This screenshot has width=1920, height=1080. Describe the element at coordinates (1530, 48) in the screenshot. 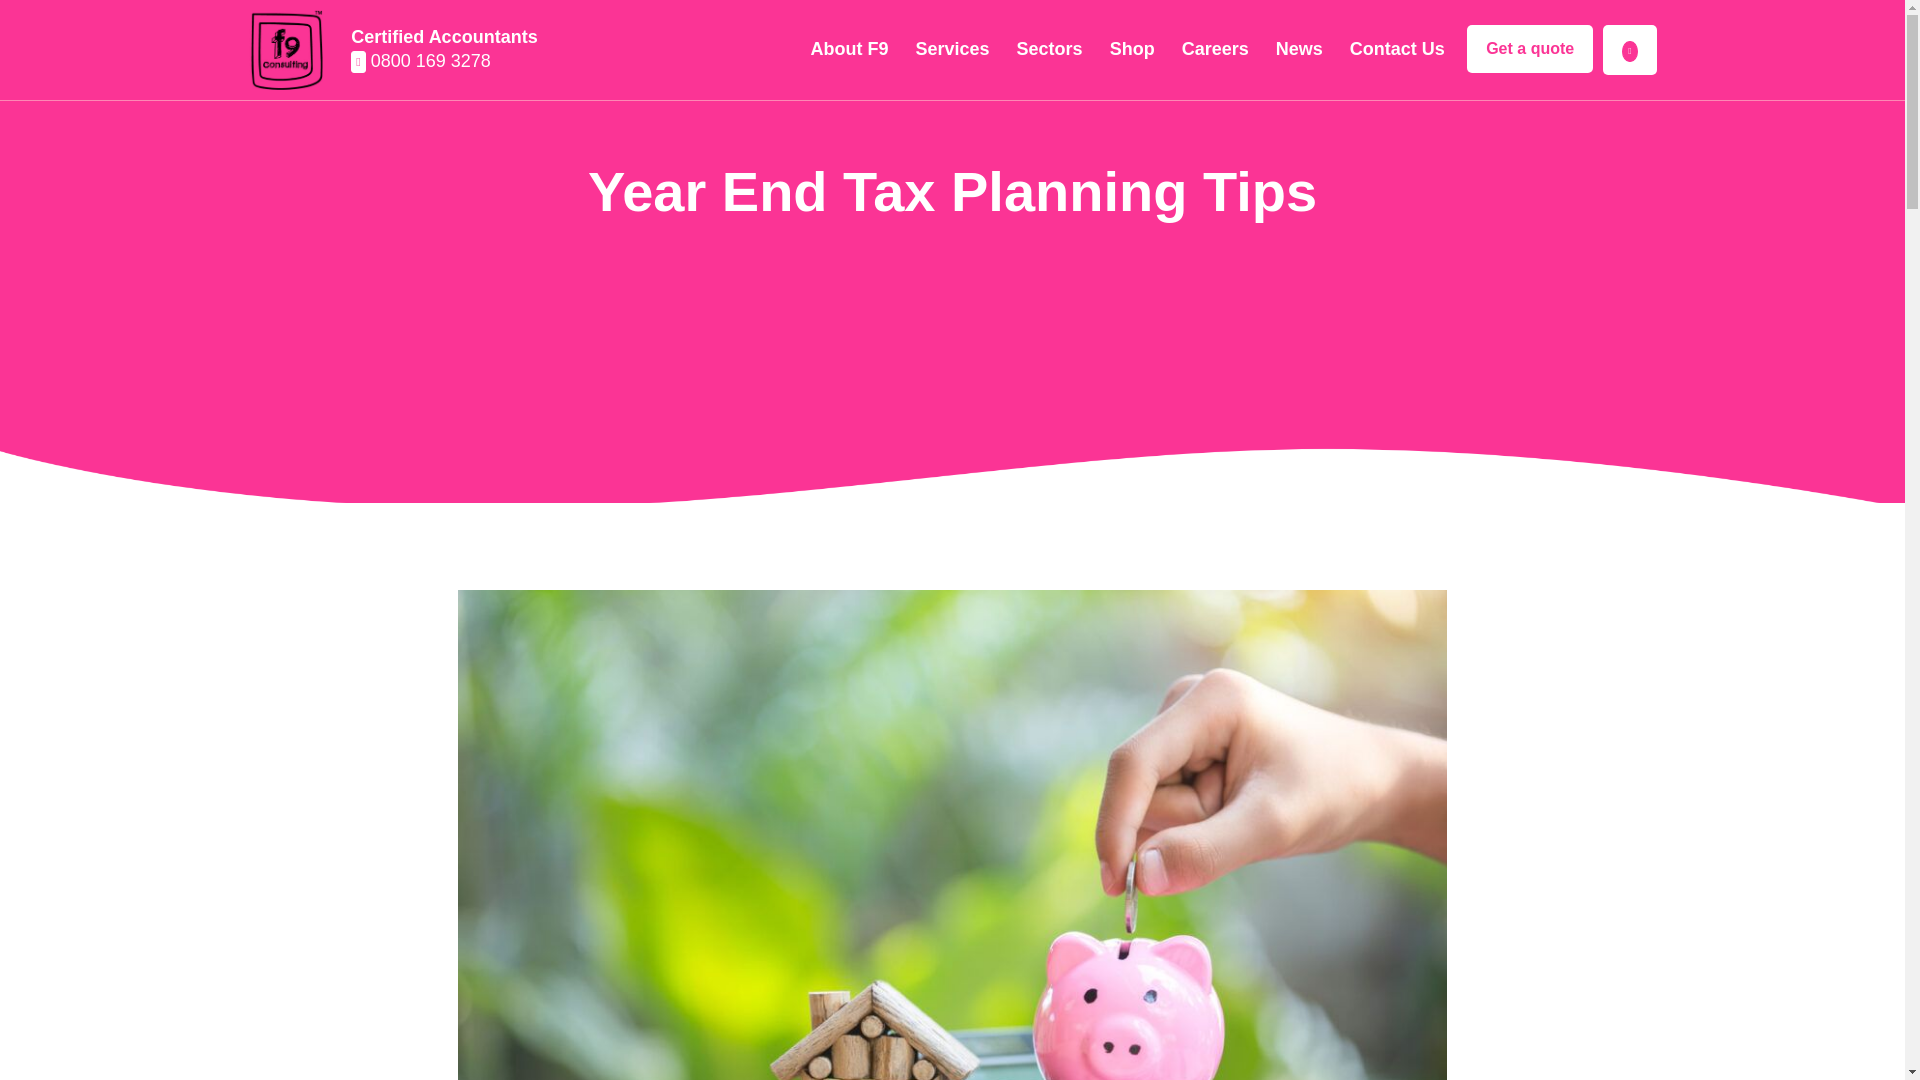

I see `Get a quote` at that location.